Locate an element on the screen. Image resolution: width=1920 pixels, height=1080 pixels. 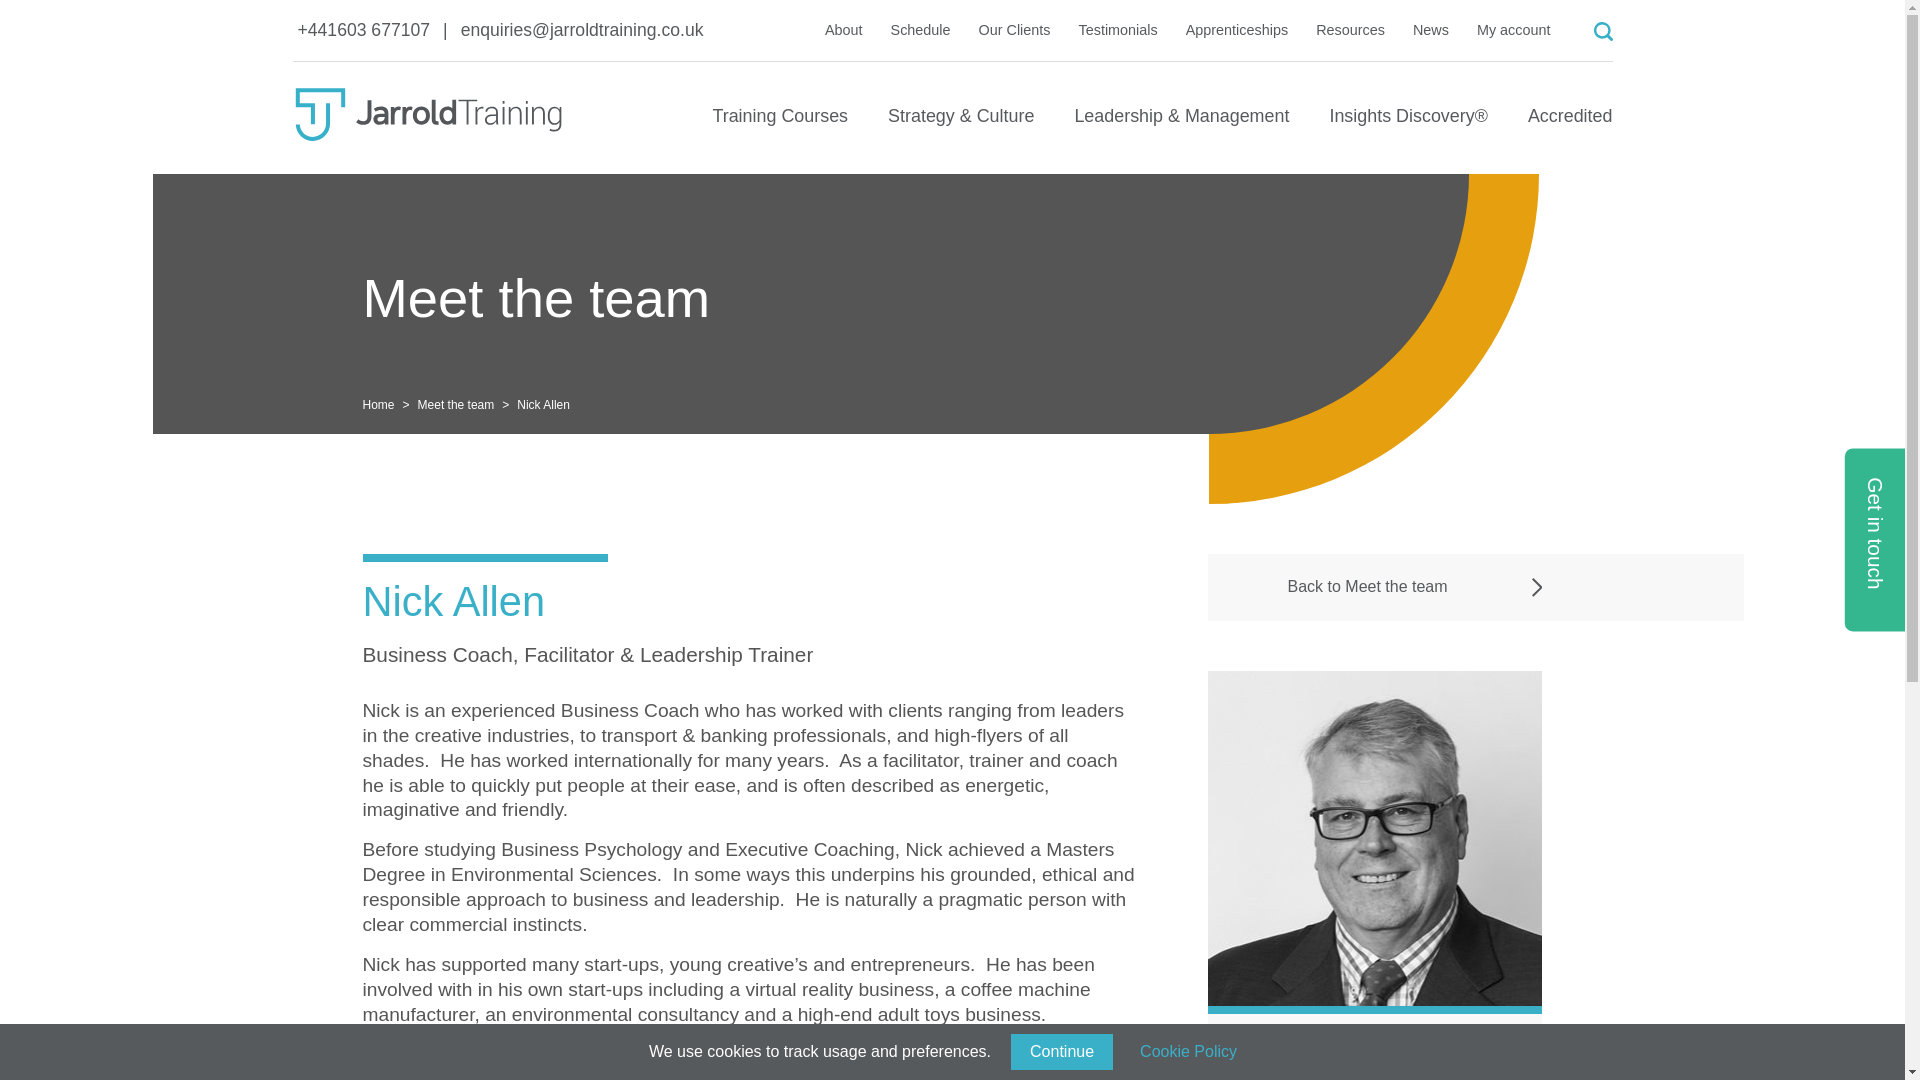
Continue is located at coordinates (1062, 1052).